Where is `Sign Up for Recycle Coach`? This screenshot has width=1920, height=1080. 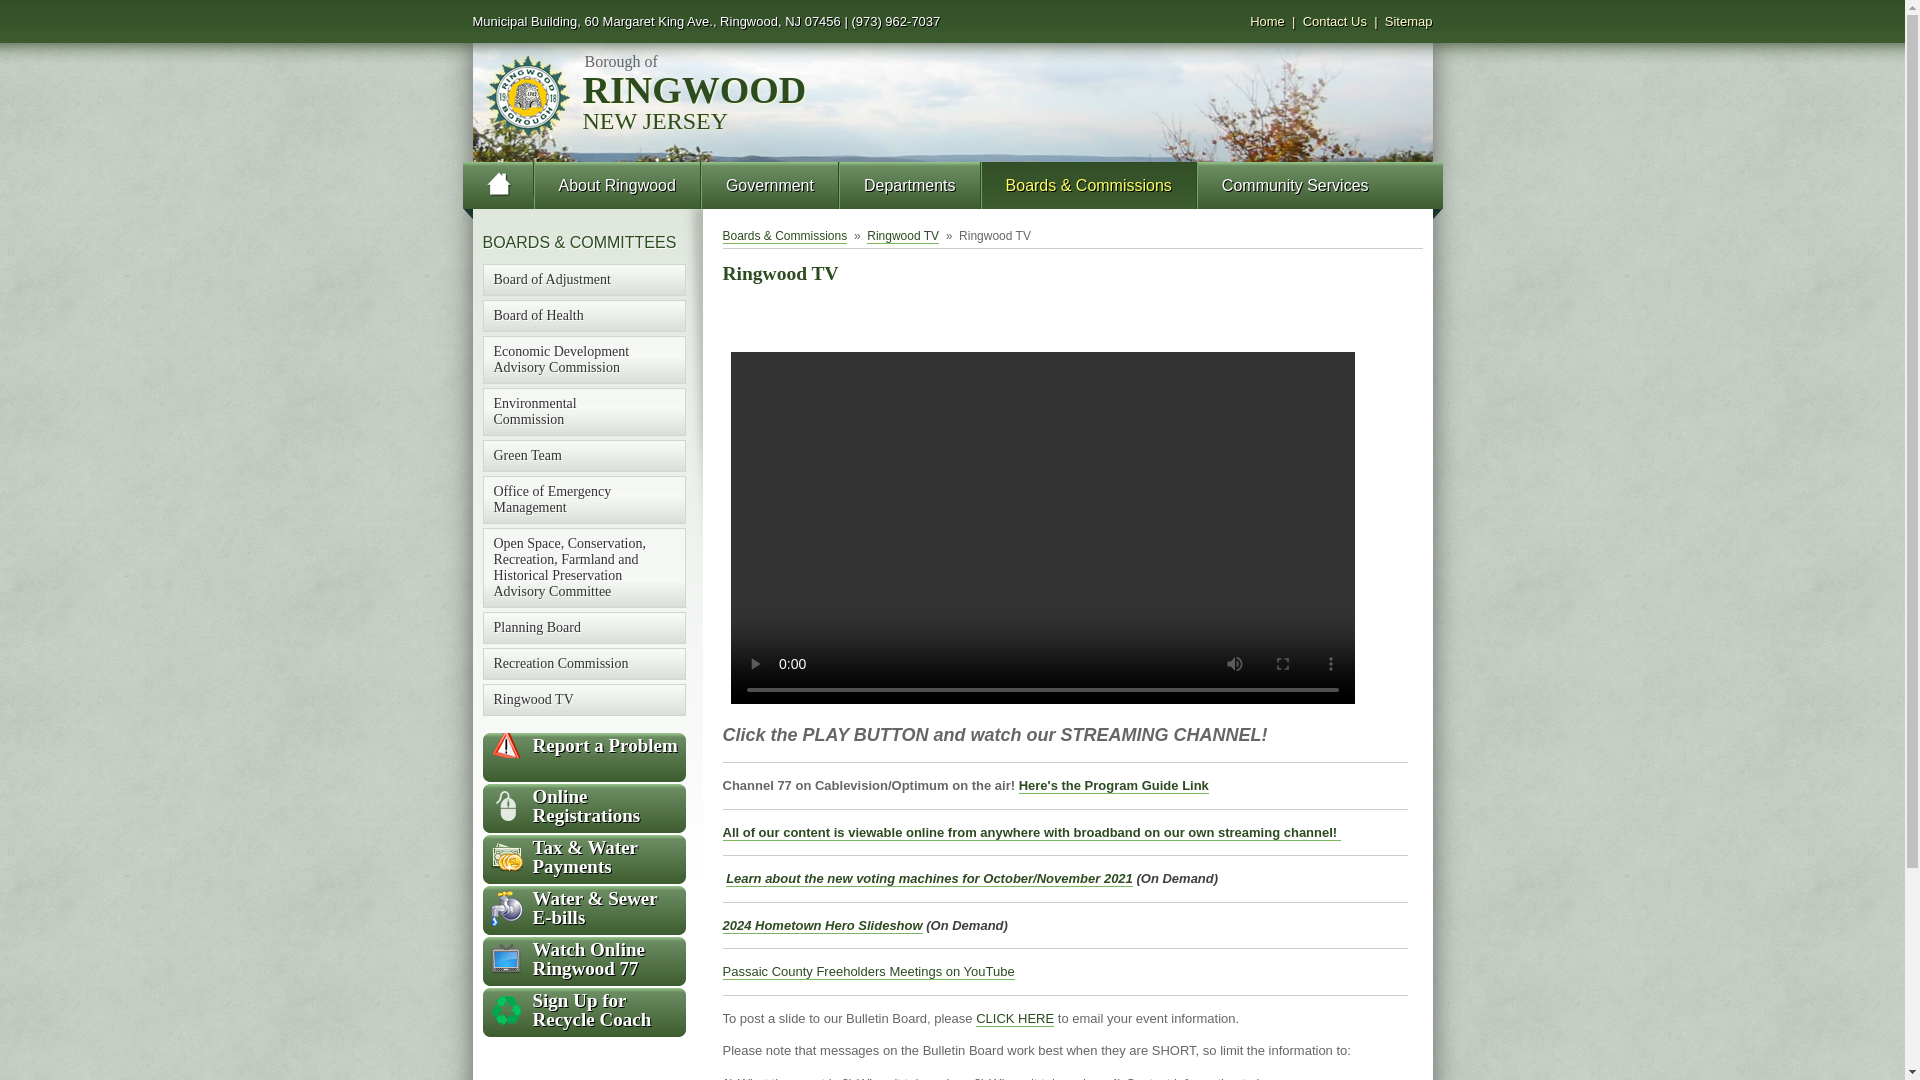
Sign Up for Recycle Coach is located at coordinates (583, 1010).